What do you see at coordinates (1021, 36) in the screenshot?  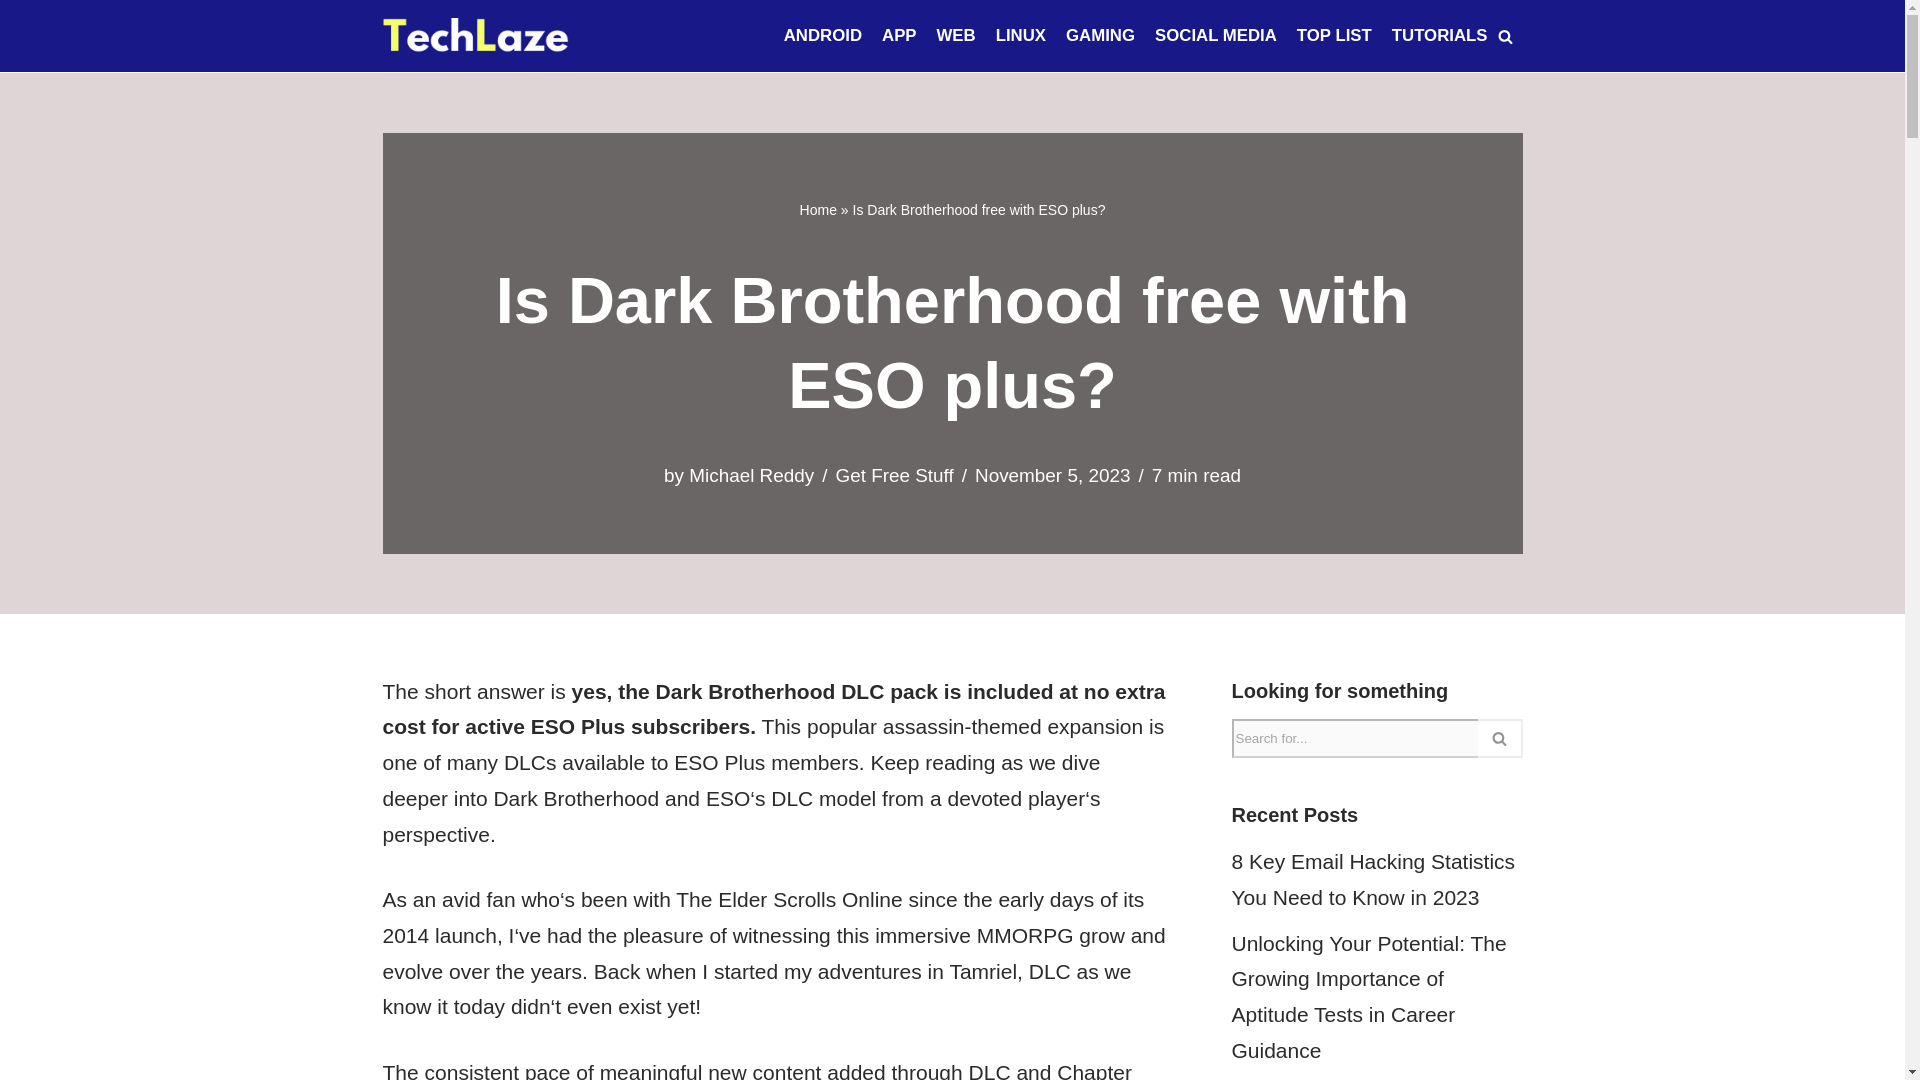 I see `LINUX` at bounding box center [1021, 36].